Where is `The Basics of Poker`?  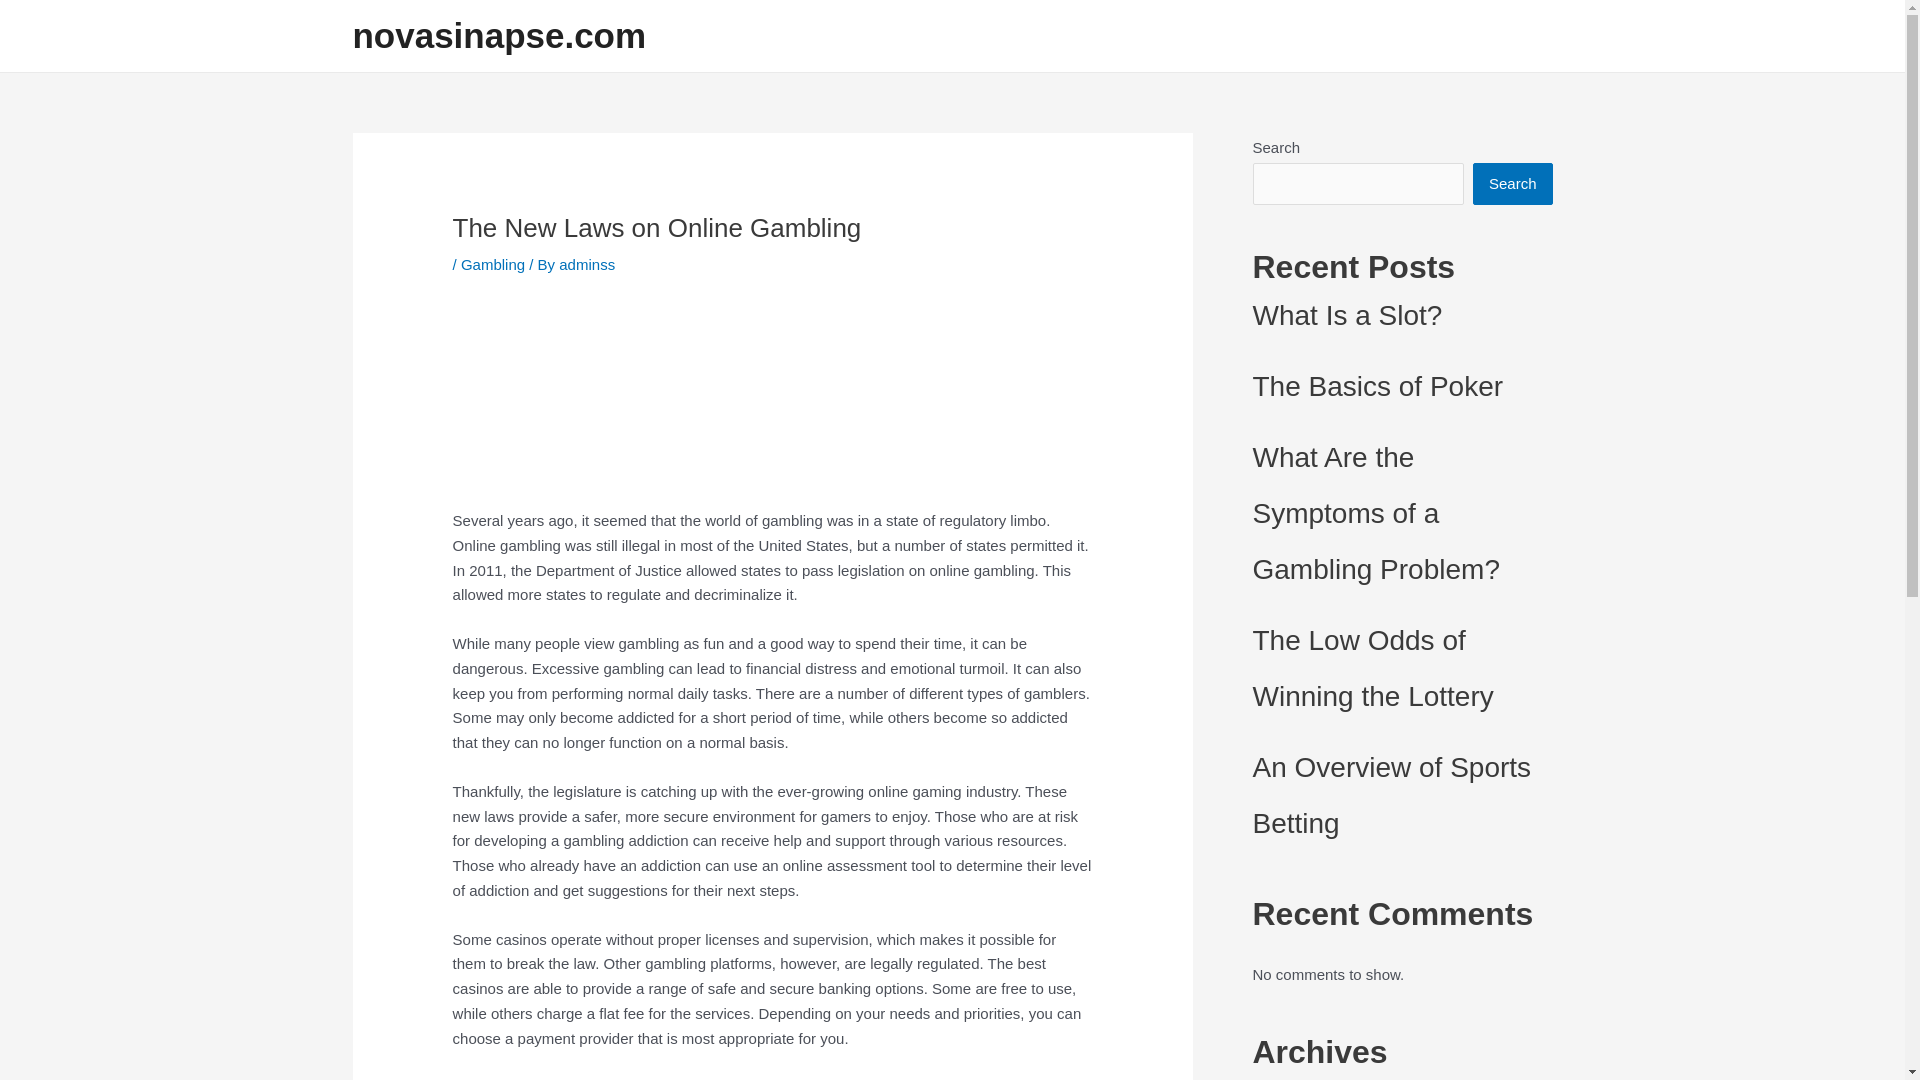
The Basics of Poker is located at coordinates (1377, 386).